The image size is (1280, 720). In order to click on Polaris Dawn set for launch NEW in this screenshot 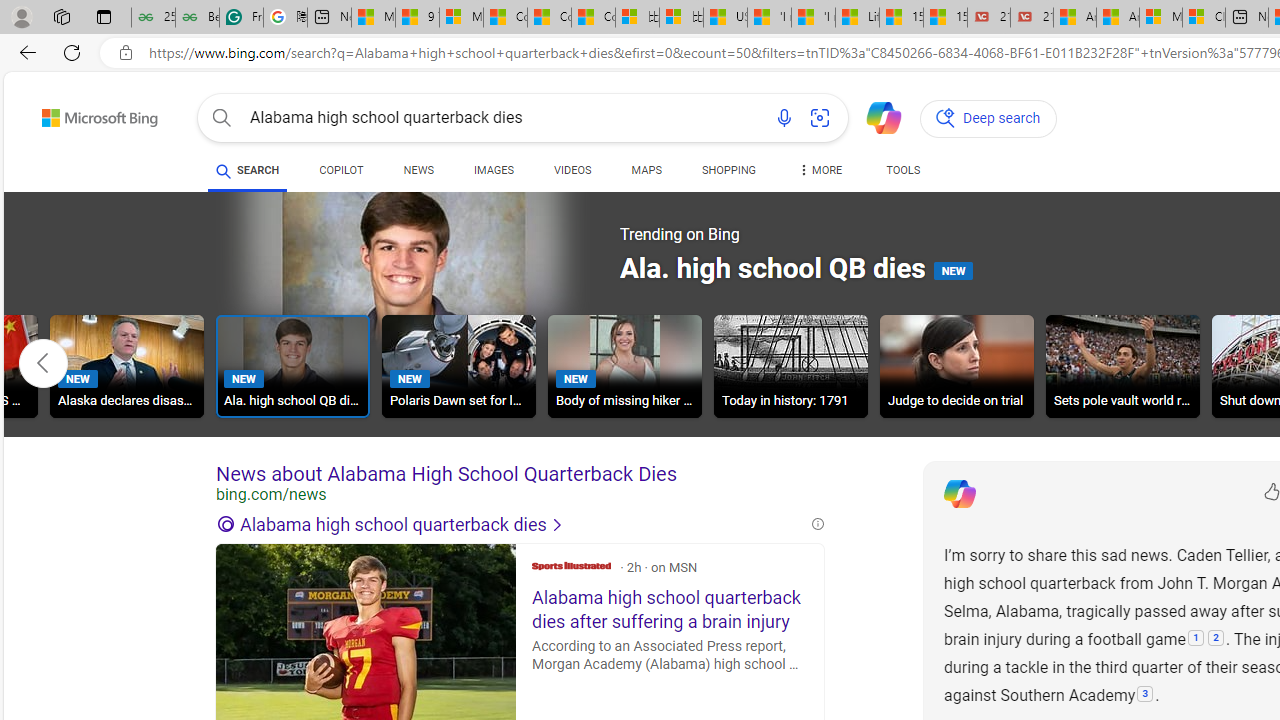, I will do `click(458, 366)`.